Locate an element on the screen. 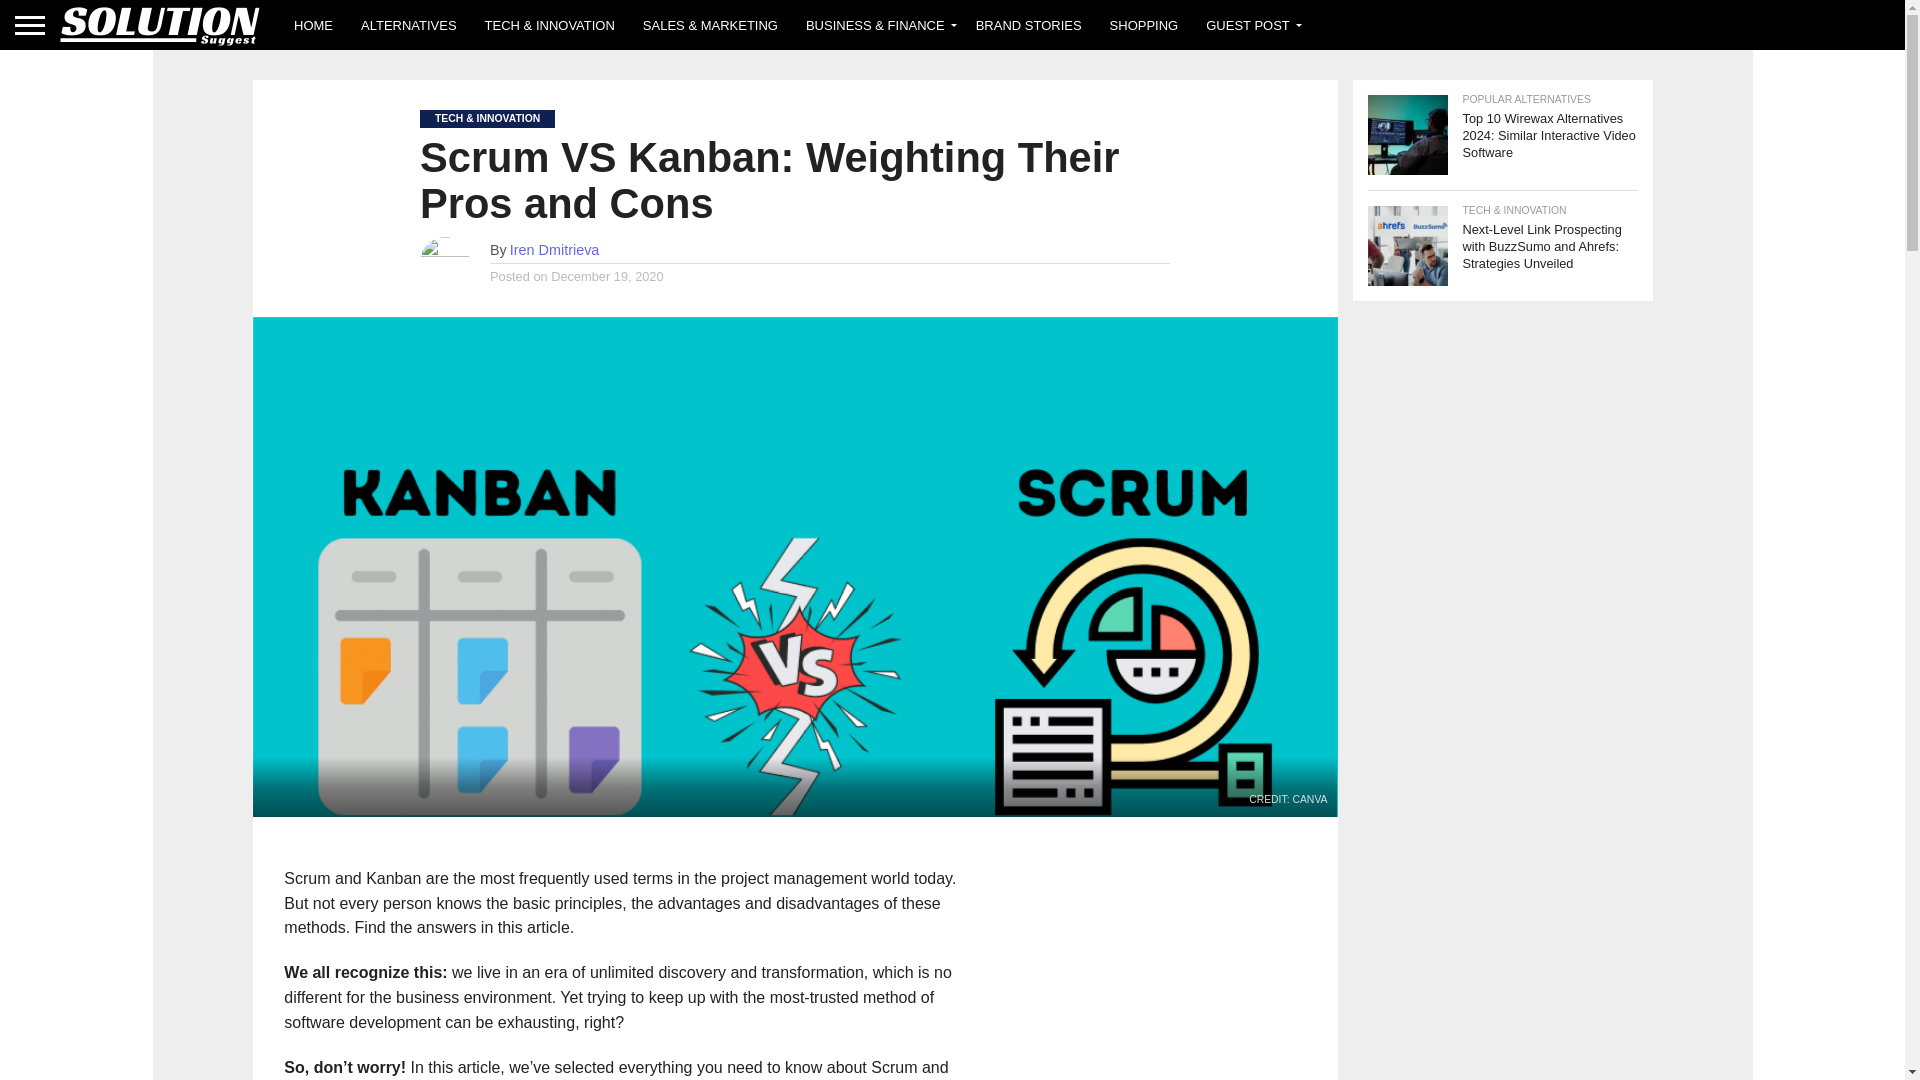  BRAND STORIES is located at coordinates (1028, 24).